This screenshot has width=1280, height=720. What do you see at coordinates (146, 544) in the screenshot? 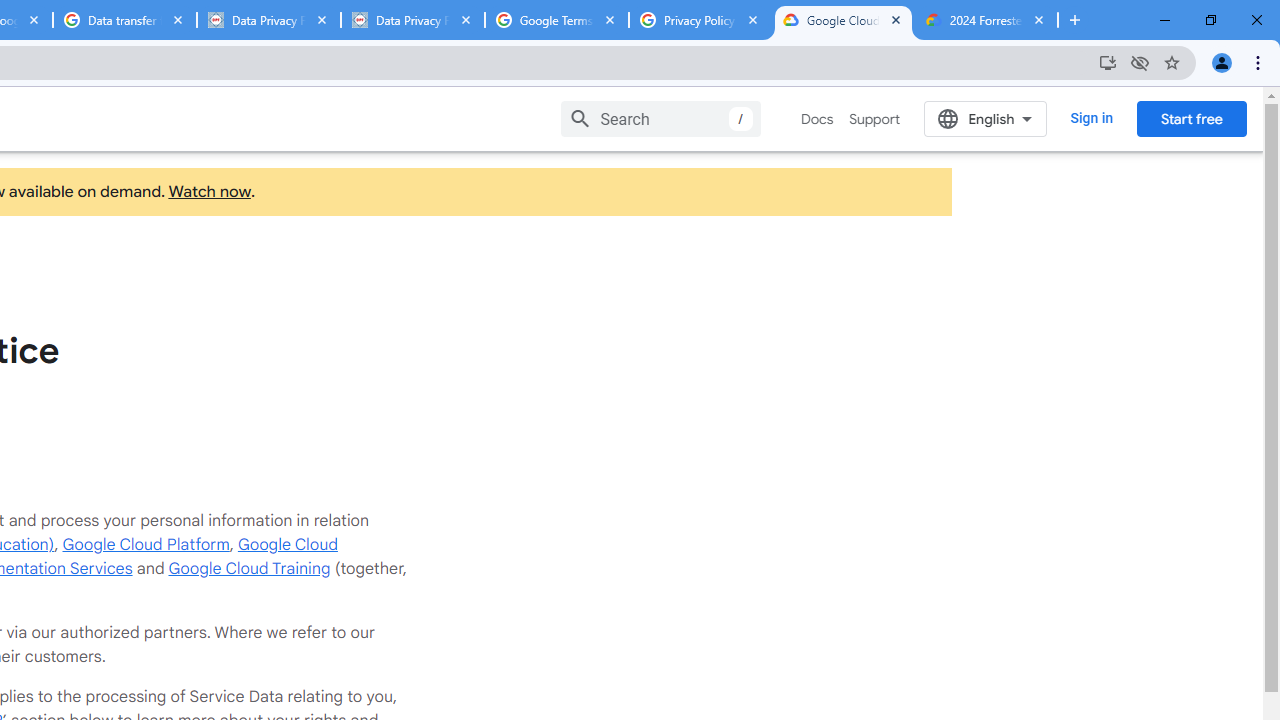
I see `Google Cloud Platform` at bounding box center [146, 544].